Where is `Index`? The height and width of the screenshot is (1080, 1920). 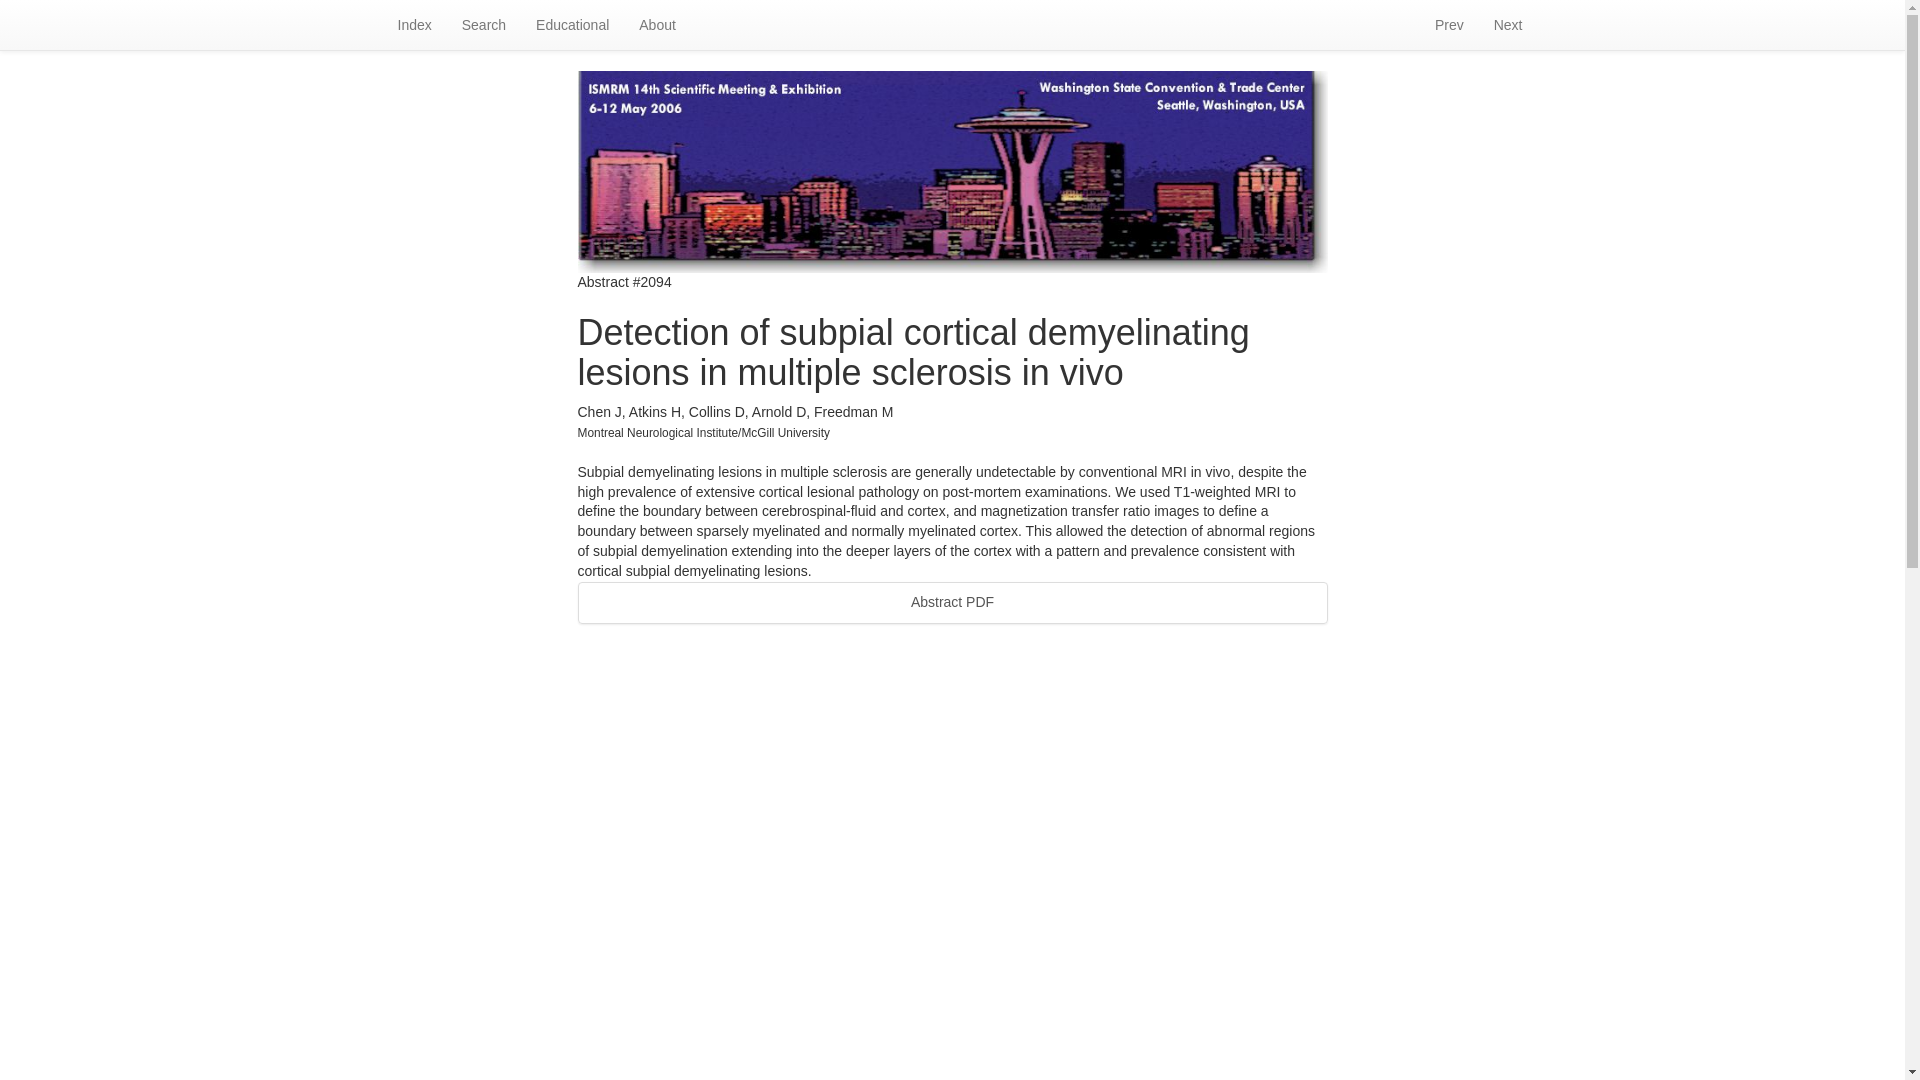
Index is located at coordinates (414, 24).